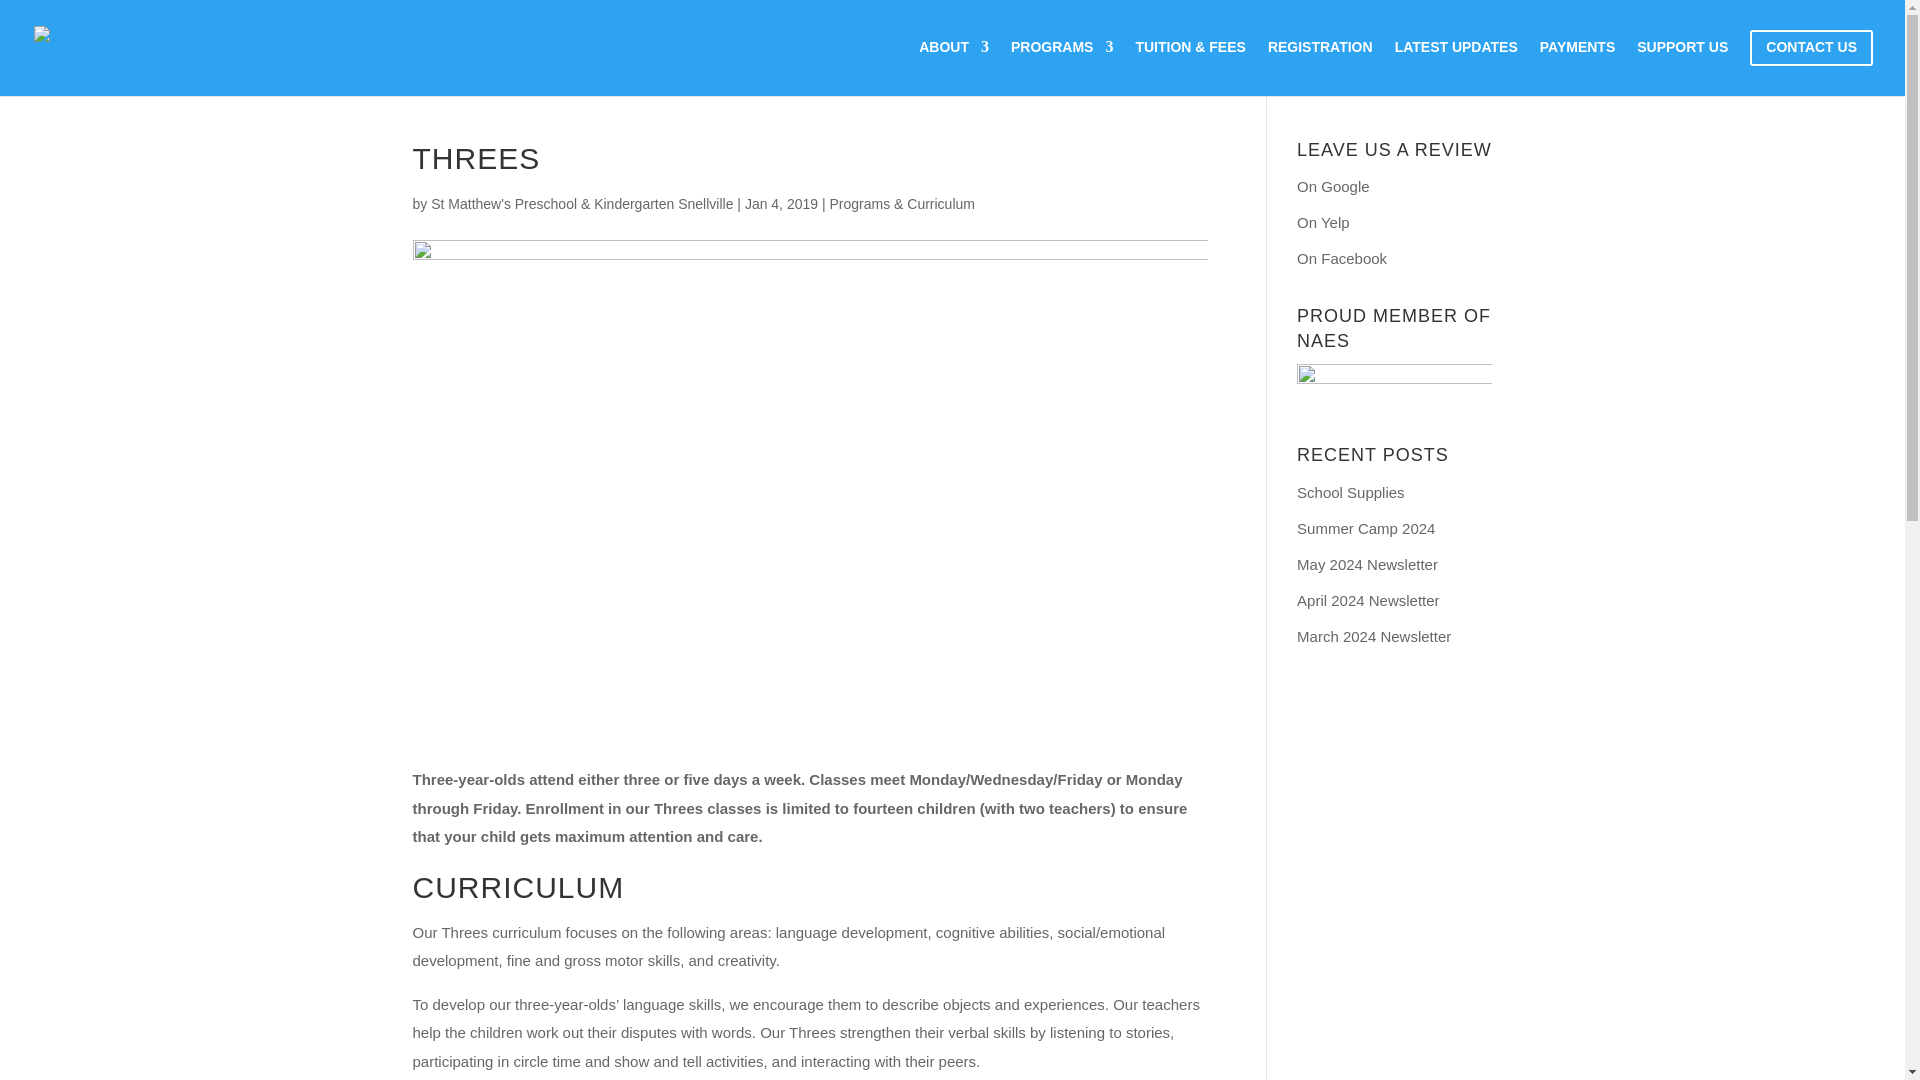 This screenshot has height=1080, width=1920. I want to click on ABOUT, so click(954, 62).